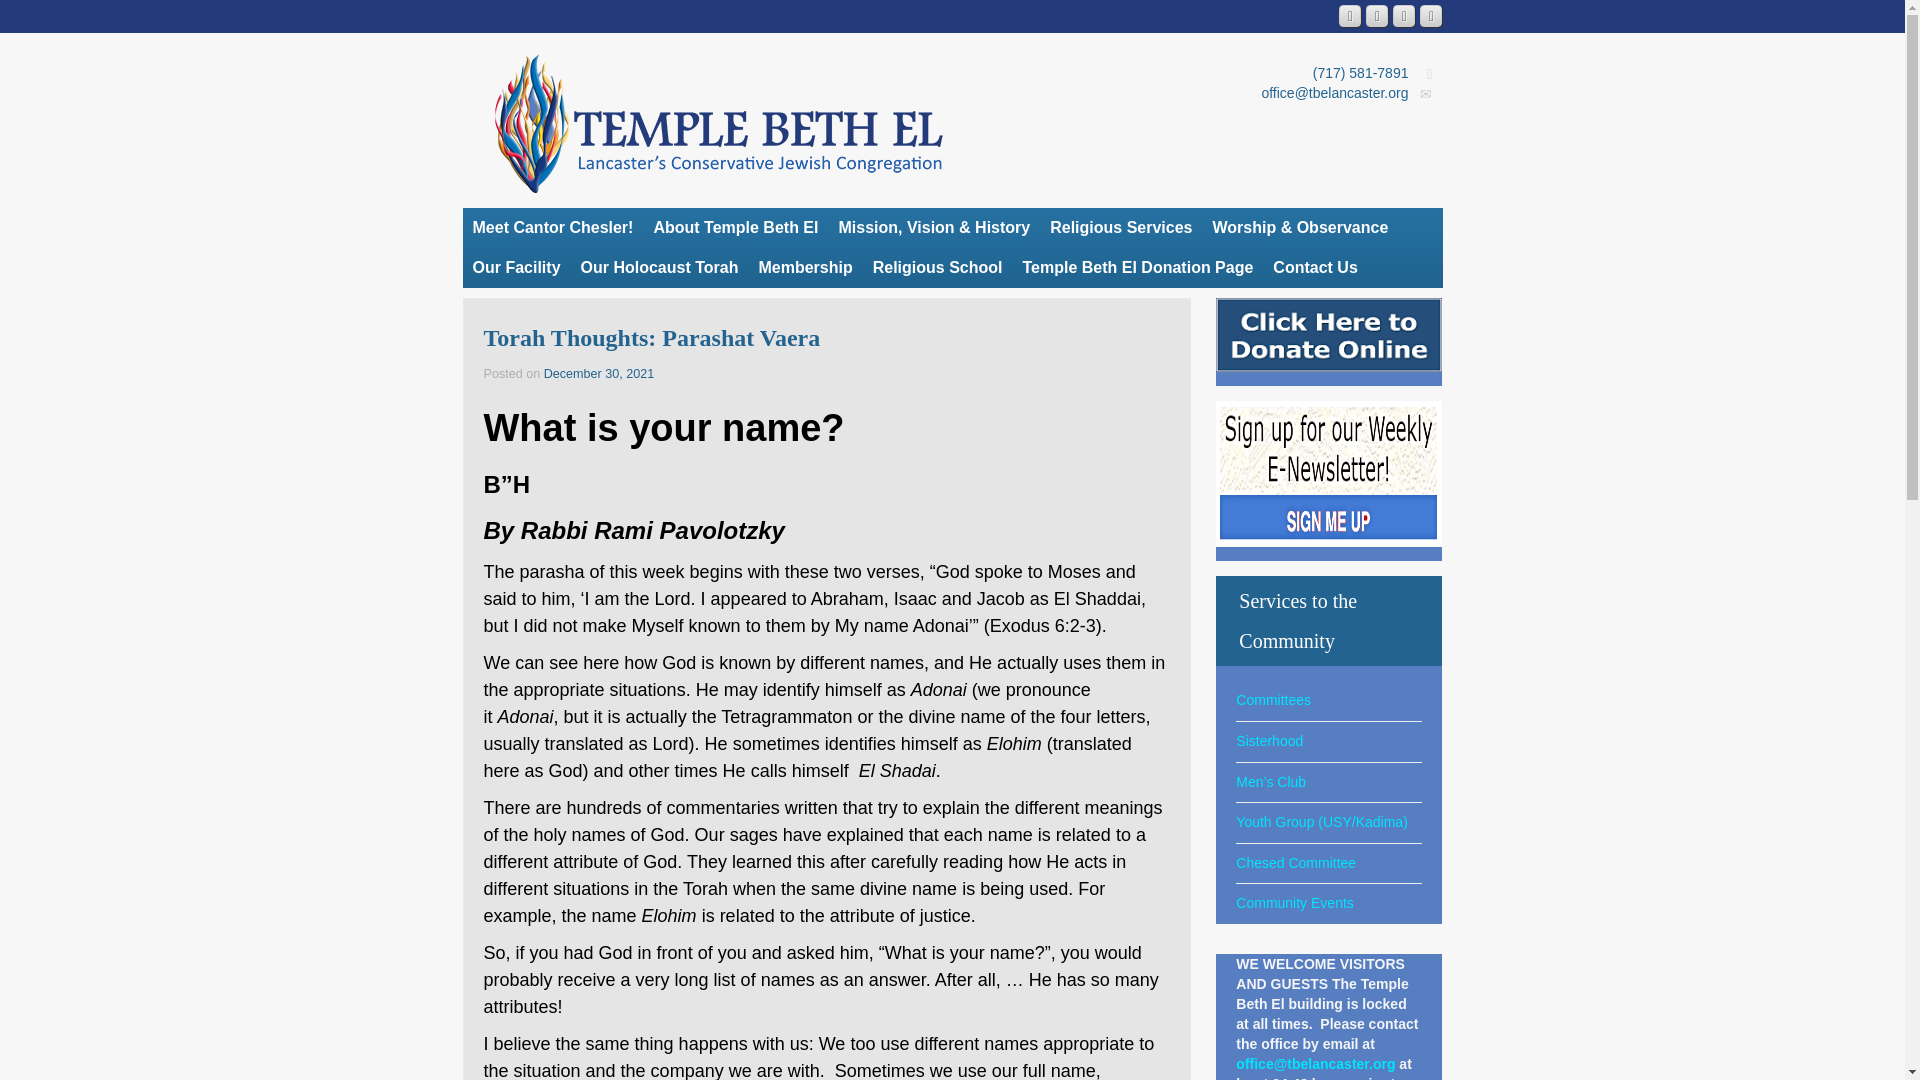 Image resolution: width=1920 pixels, height=1080 pixels. What do you see at coordinates (1138, 268) in the screenshot?
I see `Temple Beth El Donation Page` at bounding box center [1138, 268].